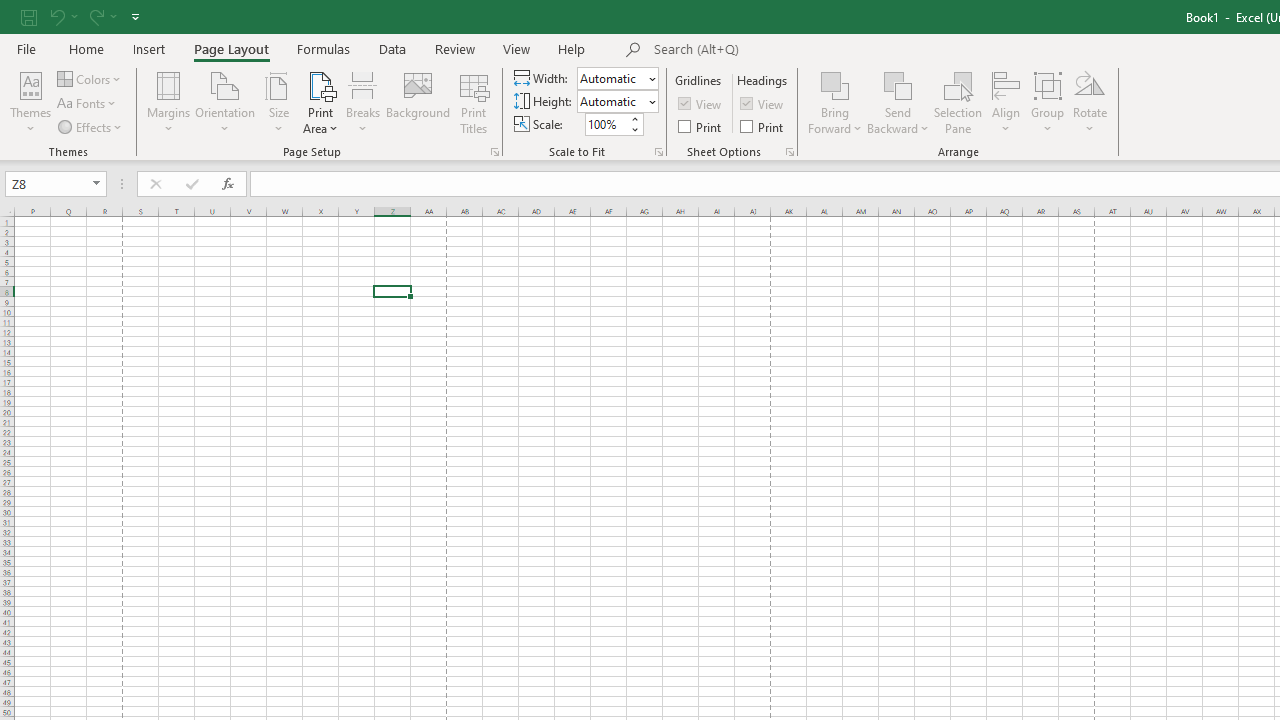 This screenshot has width=1280, height=720. I want to click on Fonts, so click(88, 104).